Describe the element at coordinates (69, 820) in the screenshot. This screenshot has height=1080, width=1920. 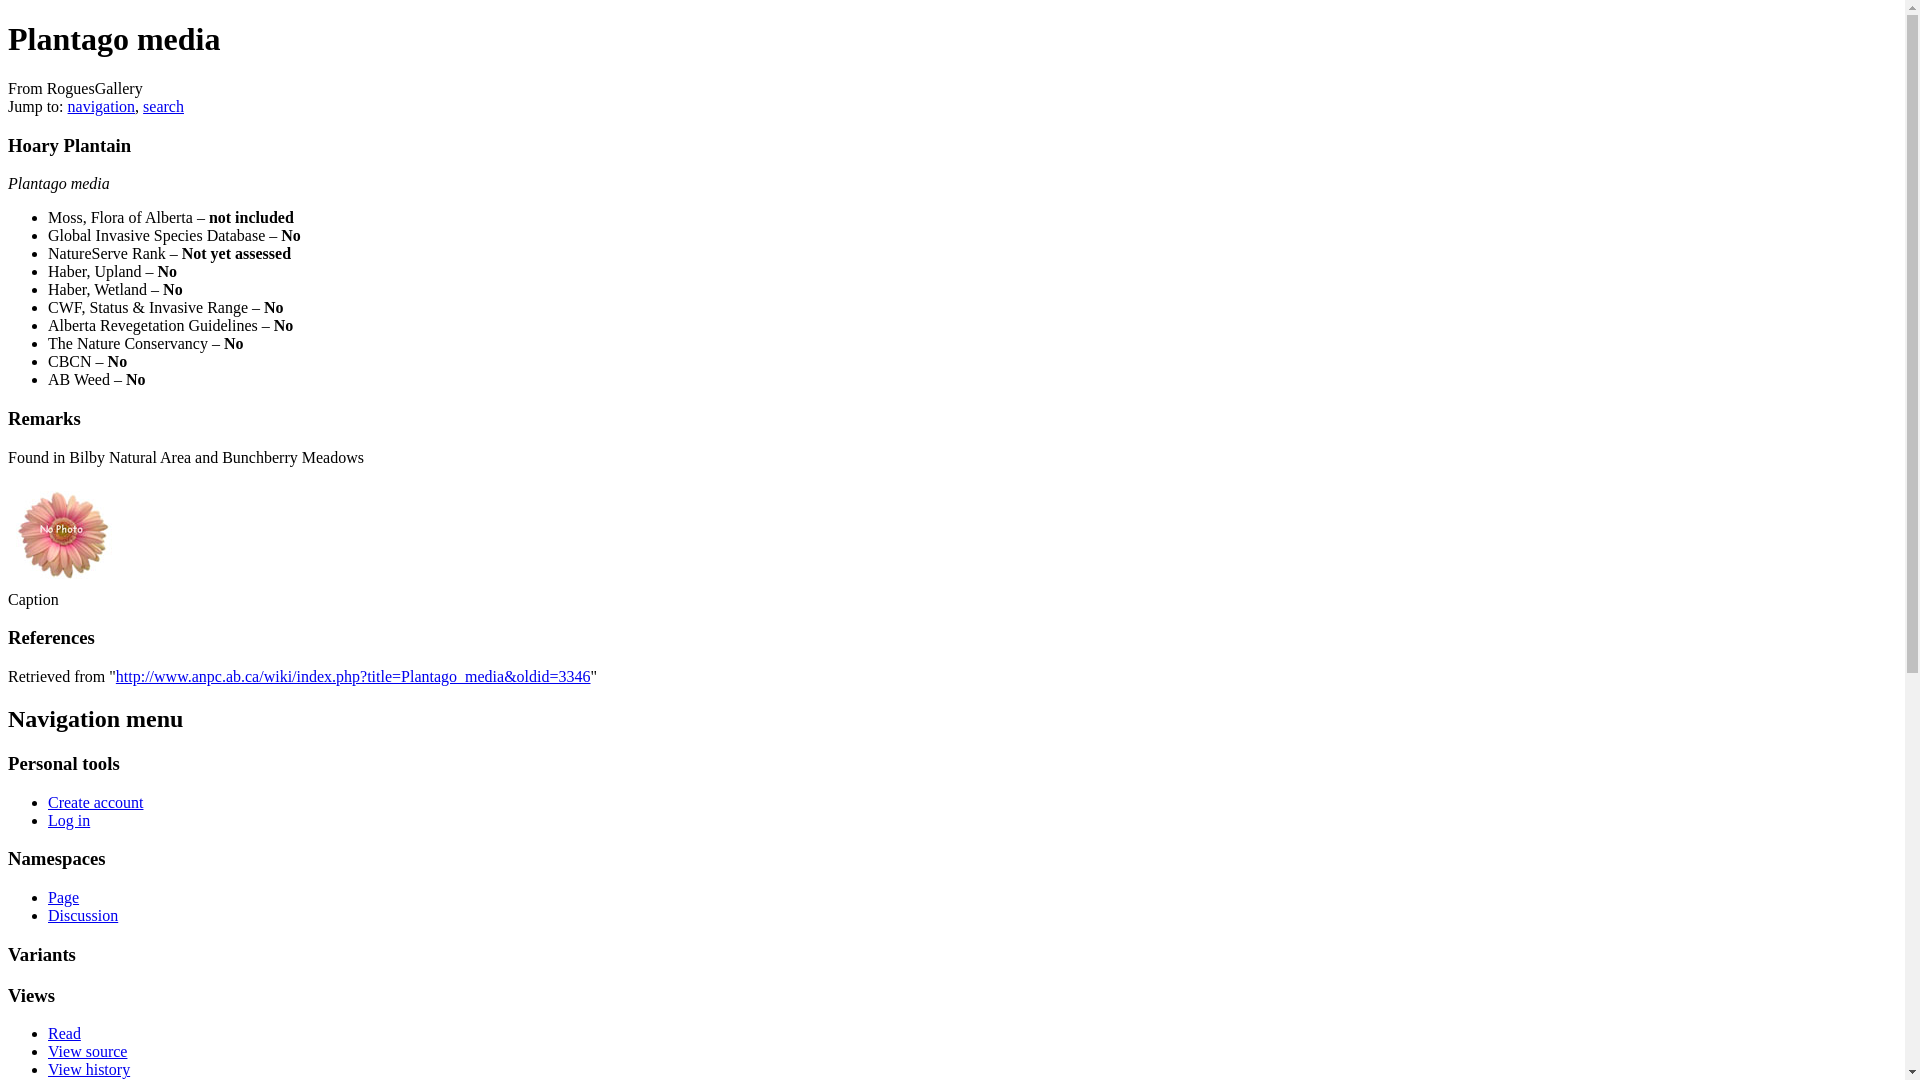
I see `Log in` at that location.